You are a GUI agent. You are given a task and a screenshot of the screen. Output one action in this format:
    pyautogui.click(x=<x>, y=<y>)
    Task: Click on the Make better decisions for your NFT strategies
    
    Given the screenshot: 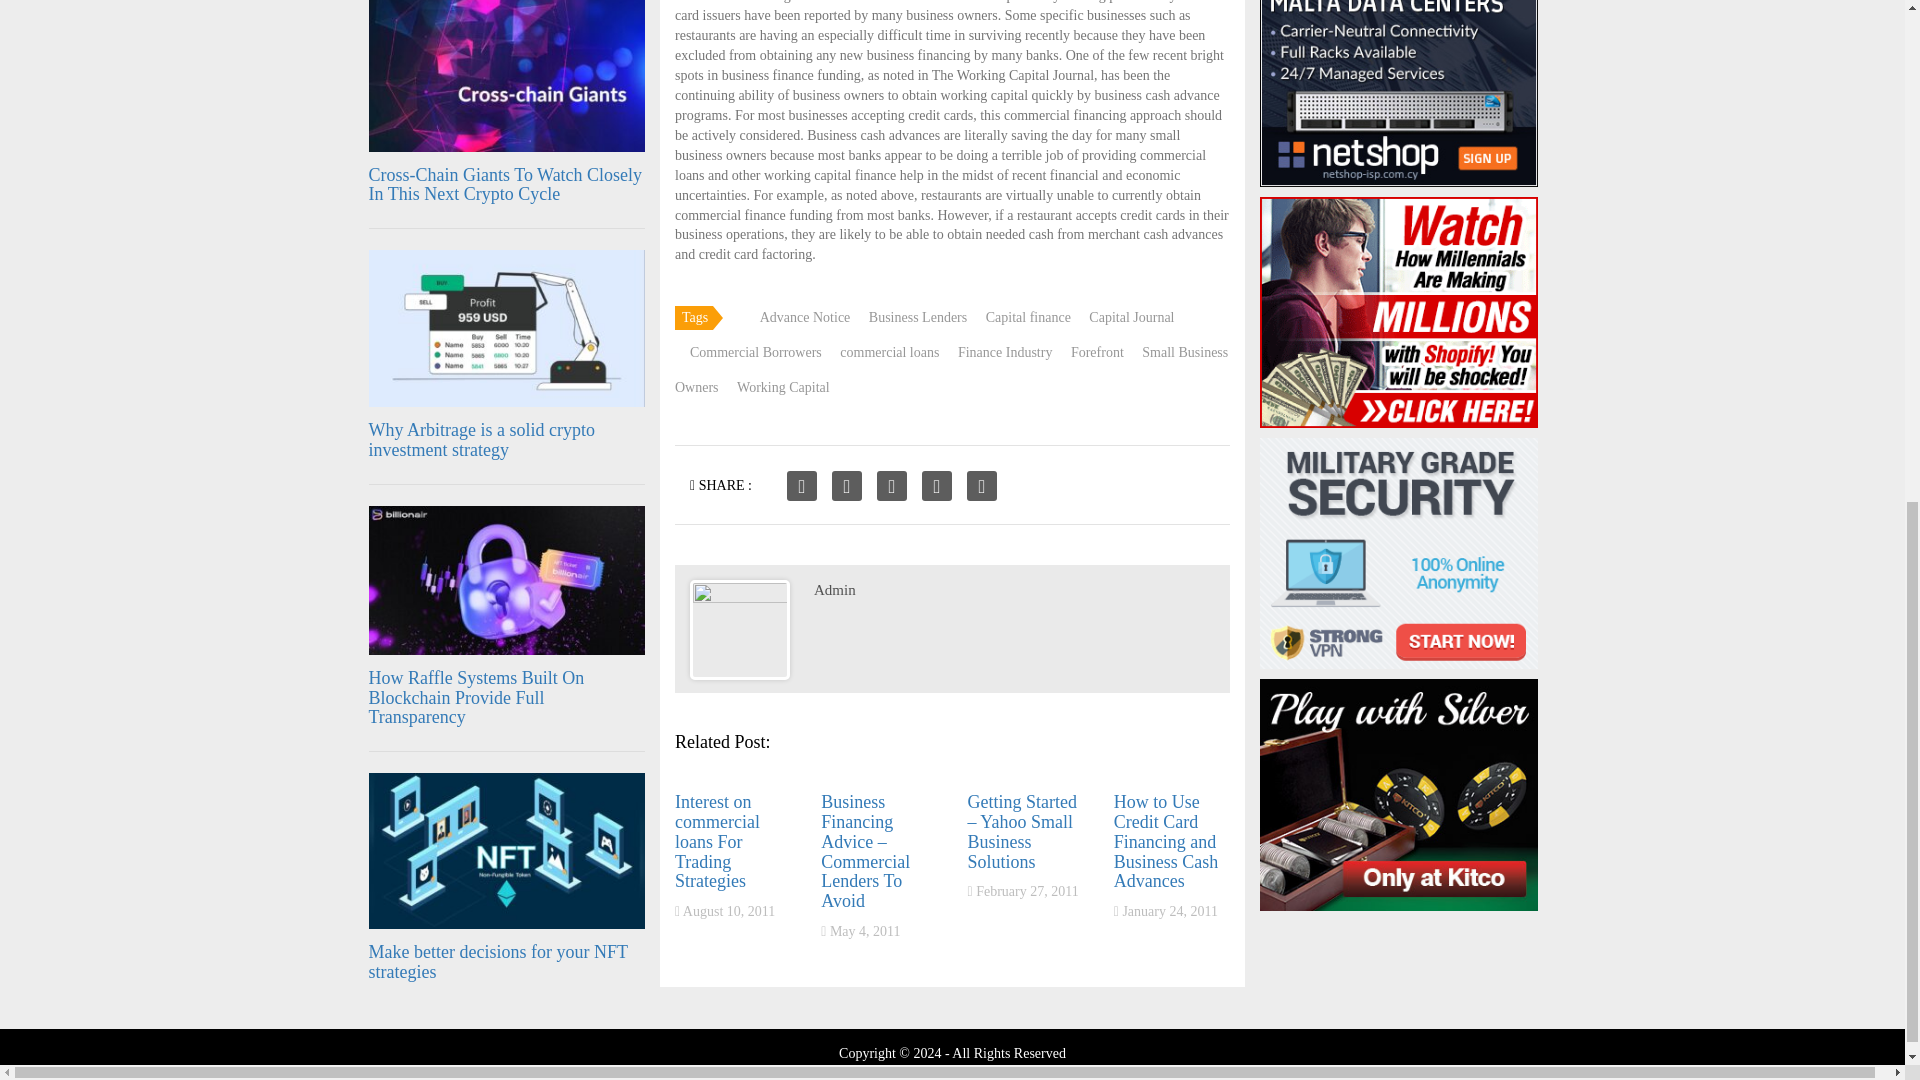 What is the action you would take?
    pyautogui.click(x=498, y=961)
    